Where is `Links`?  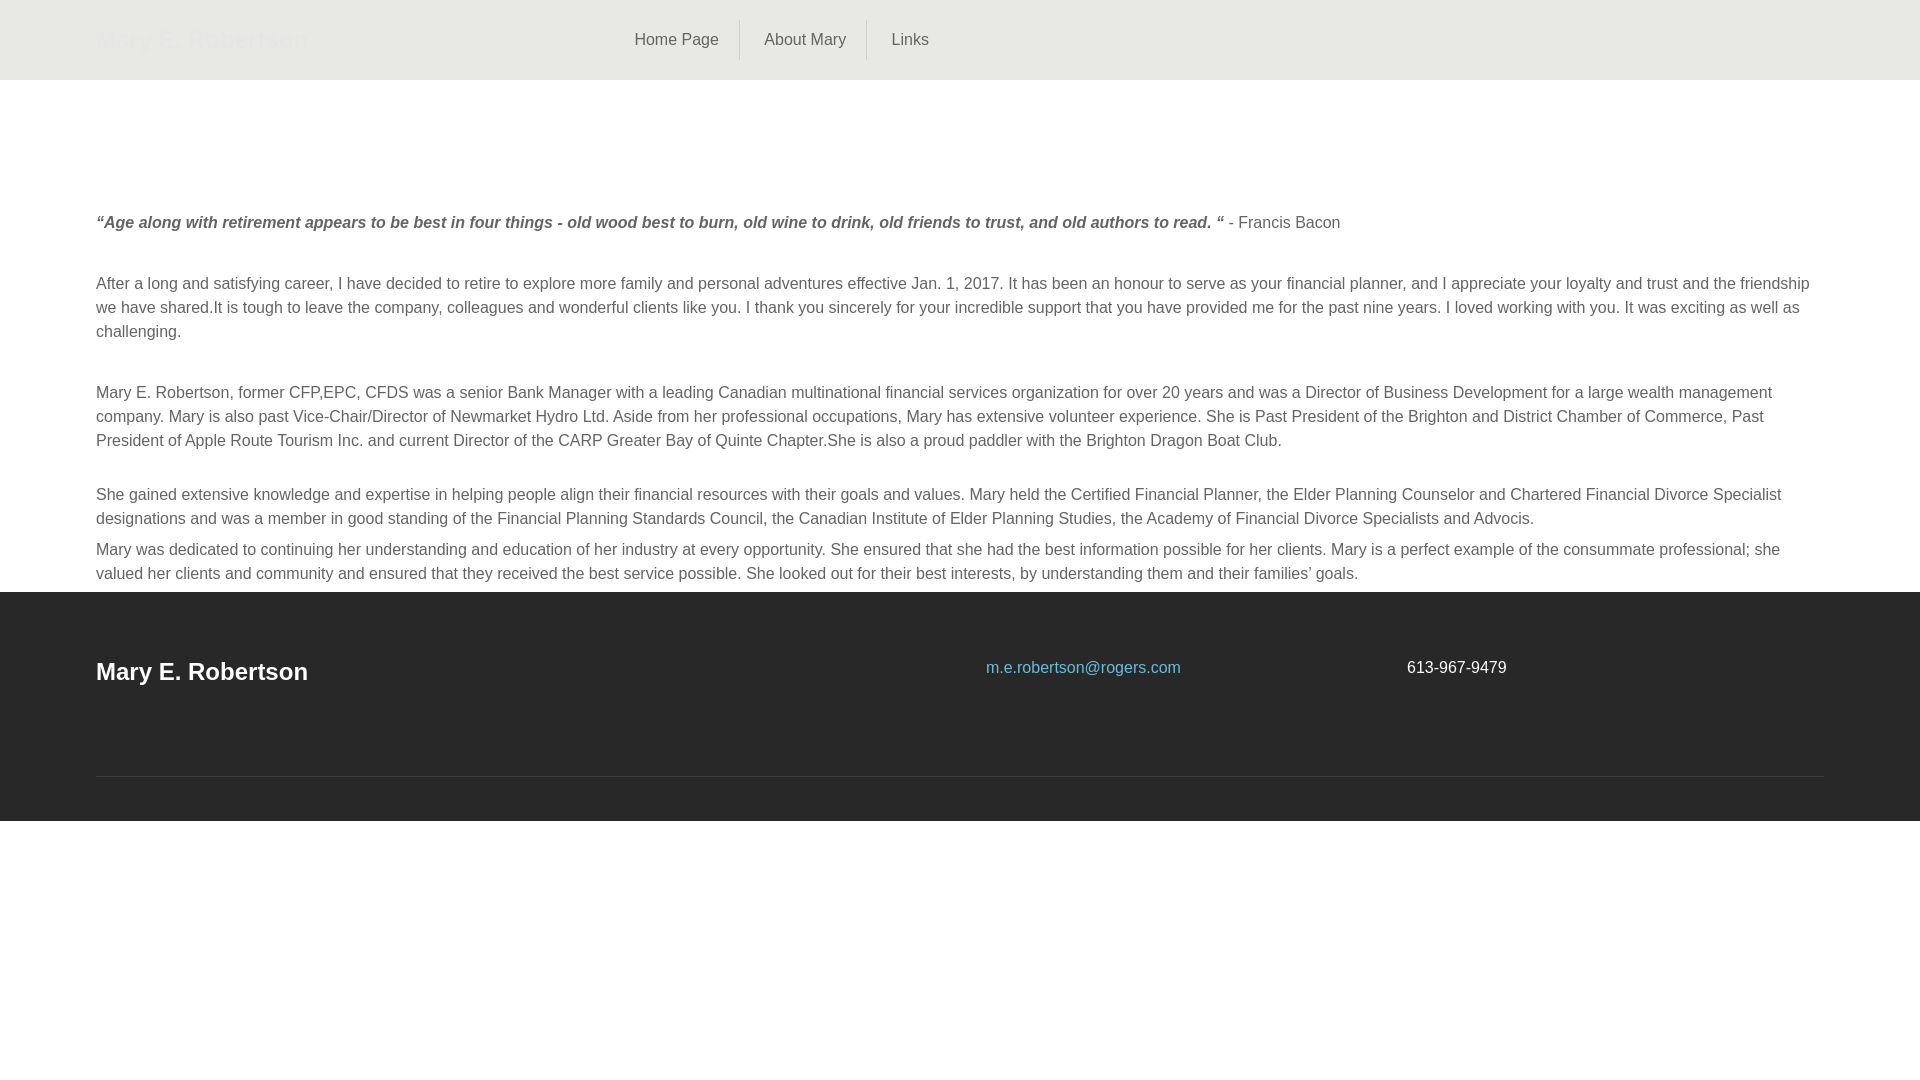 Links is located at coordinates (910, 40).